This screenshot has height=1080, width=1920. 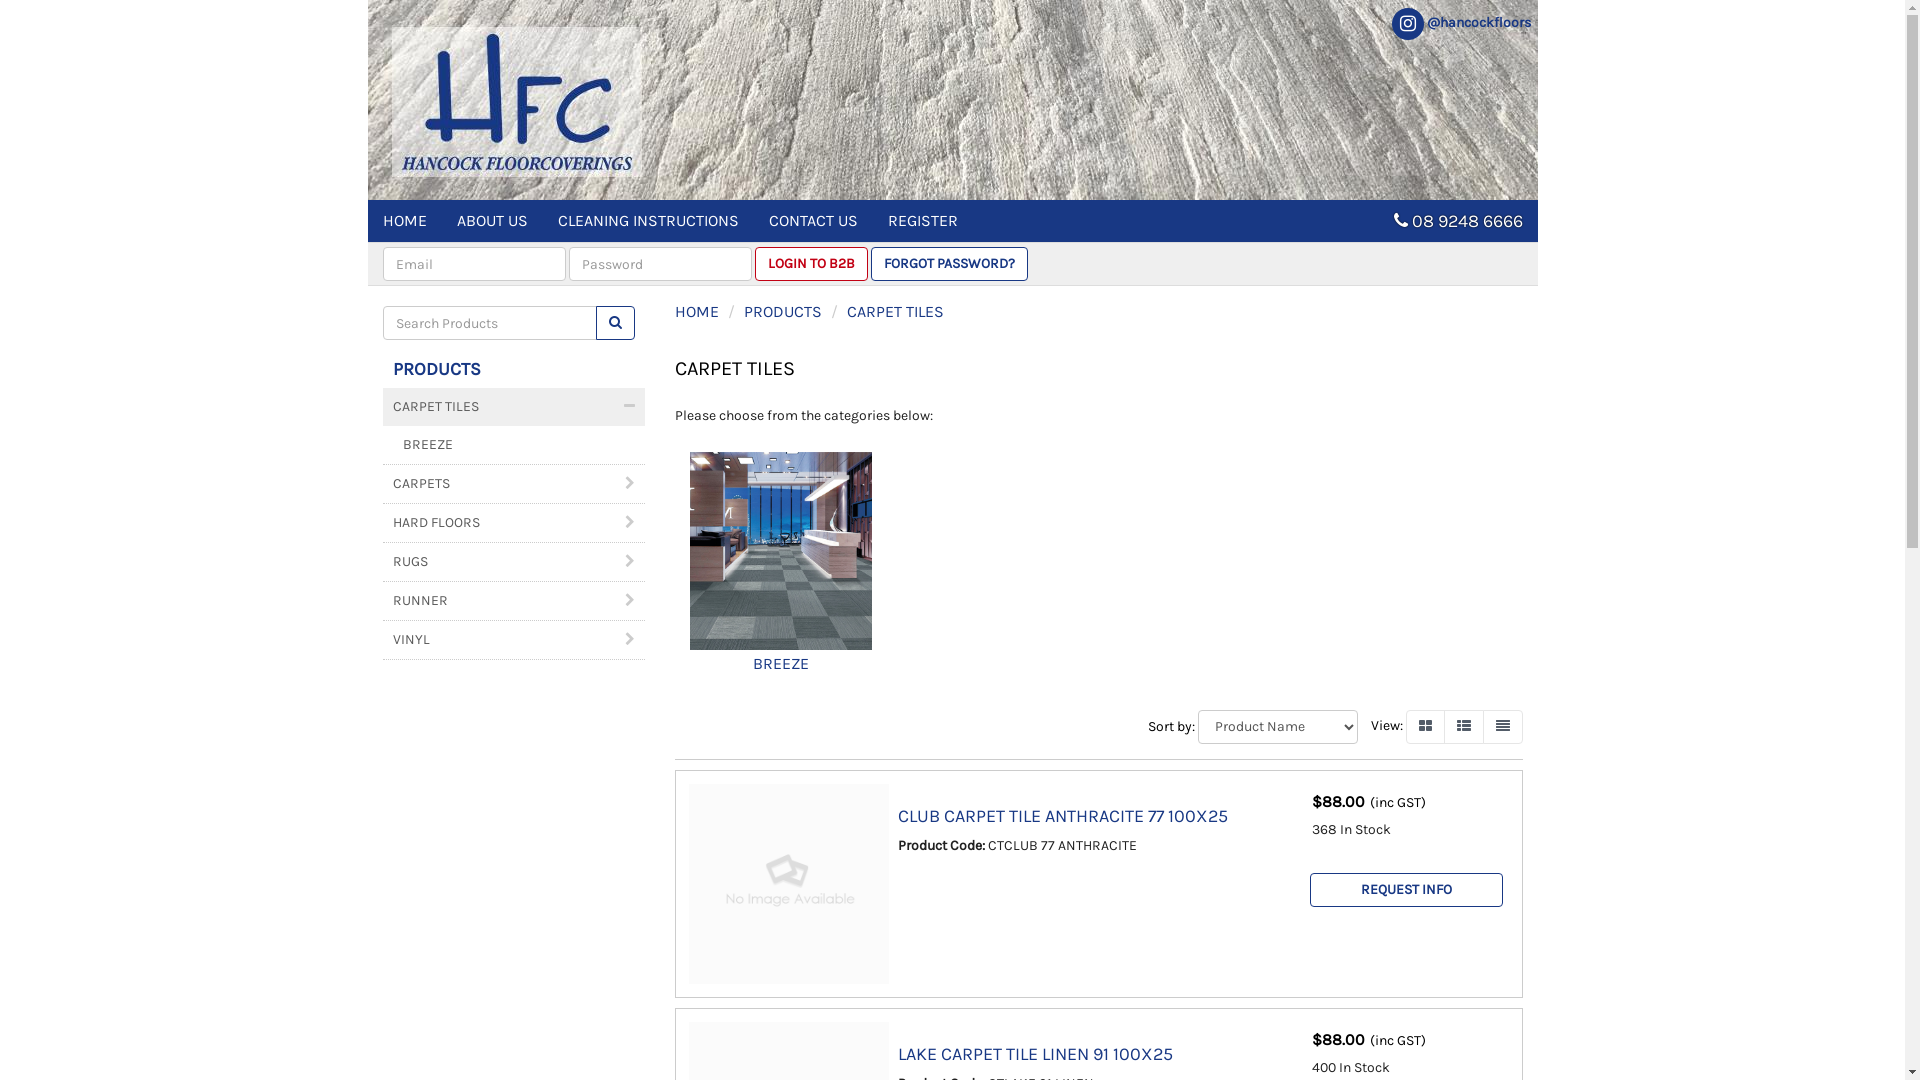 What do you see at coordinates (814, 221) in the screenshot?
I see `CONTACT US` at bounding box center [814, 221].